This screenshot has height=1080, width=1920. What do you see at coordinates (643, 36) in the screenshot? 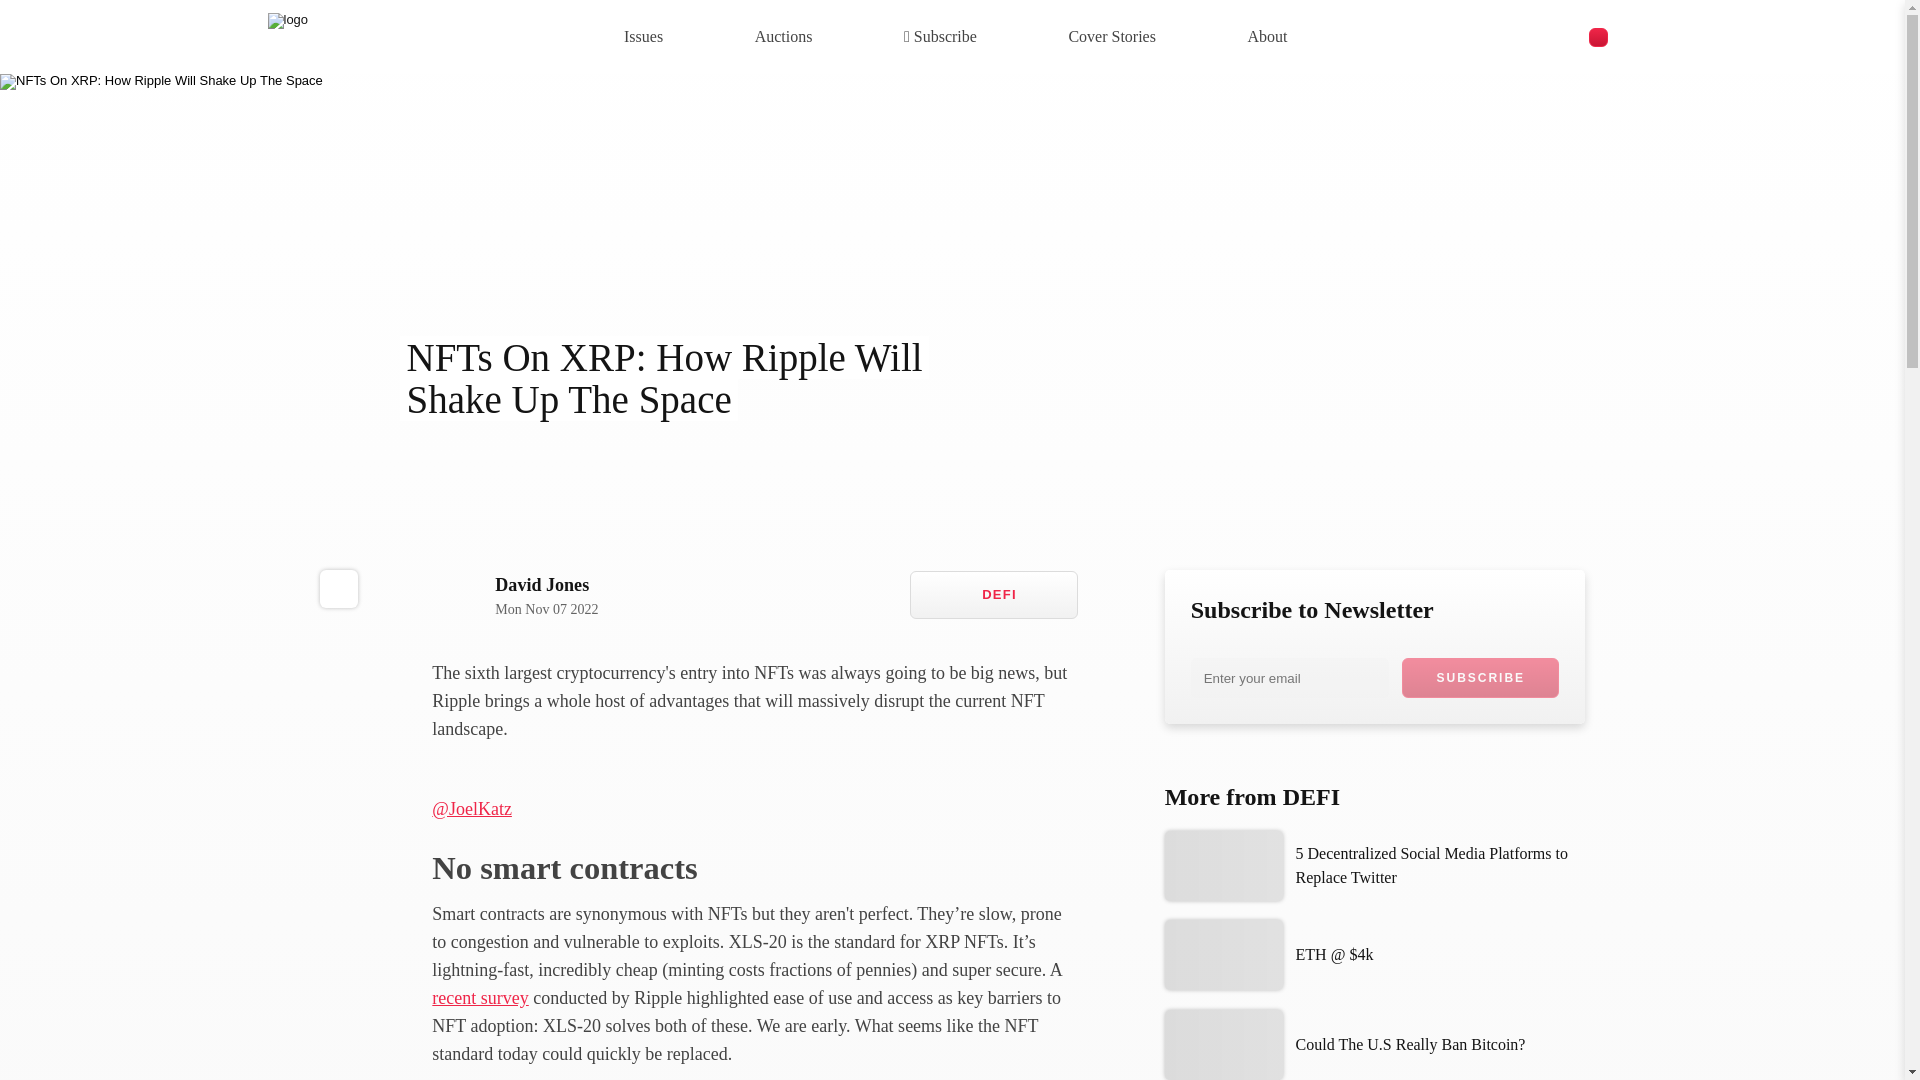
I see `SUBSCRIBE` at bounding box center [643, 36].